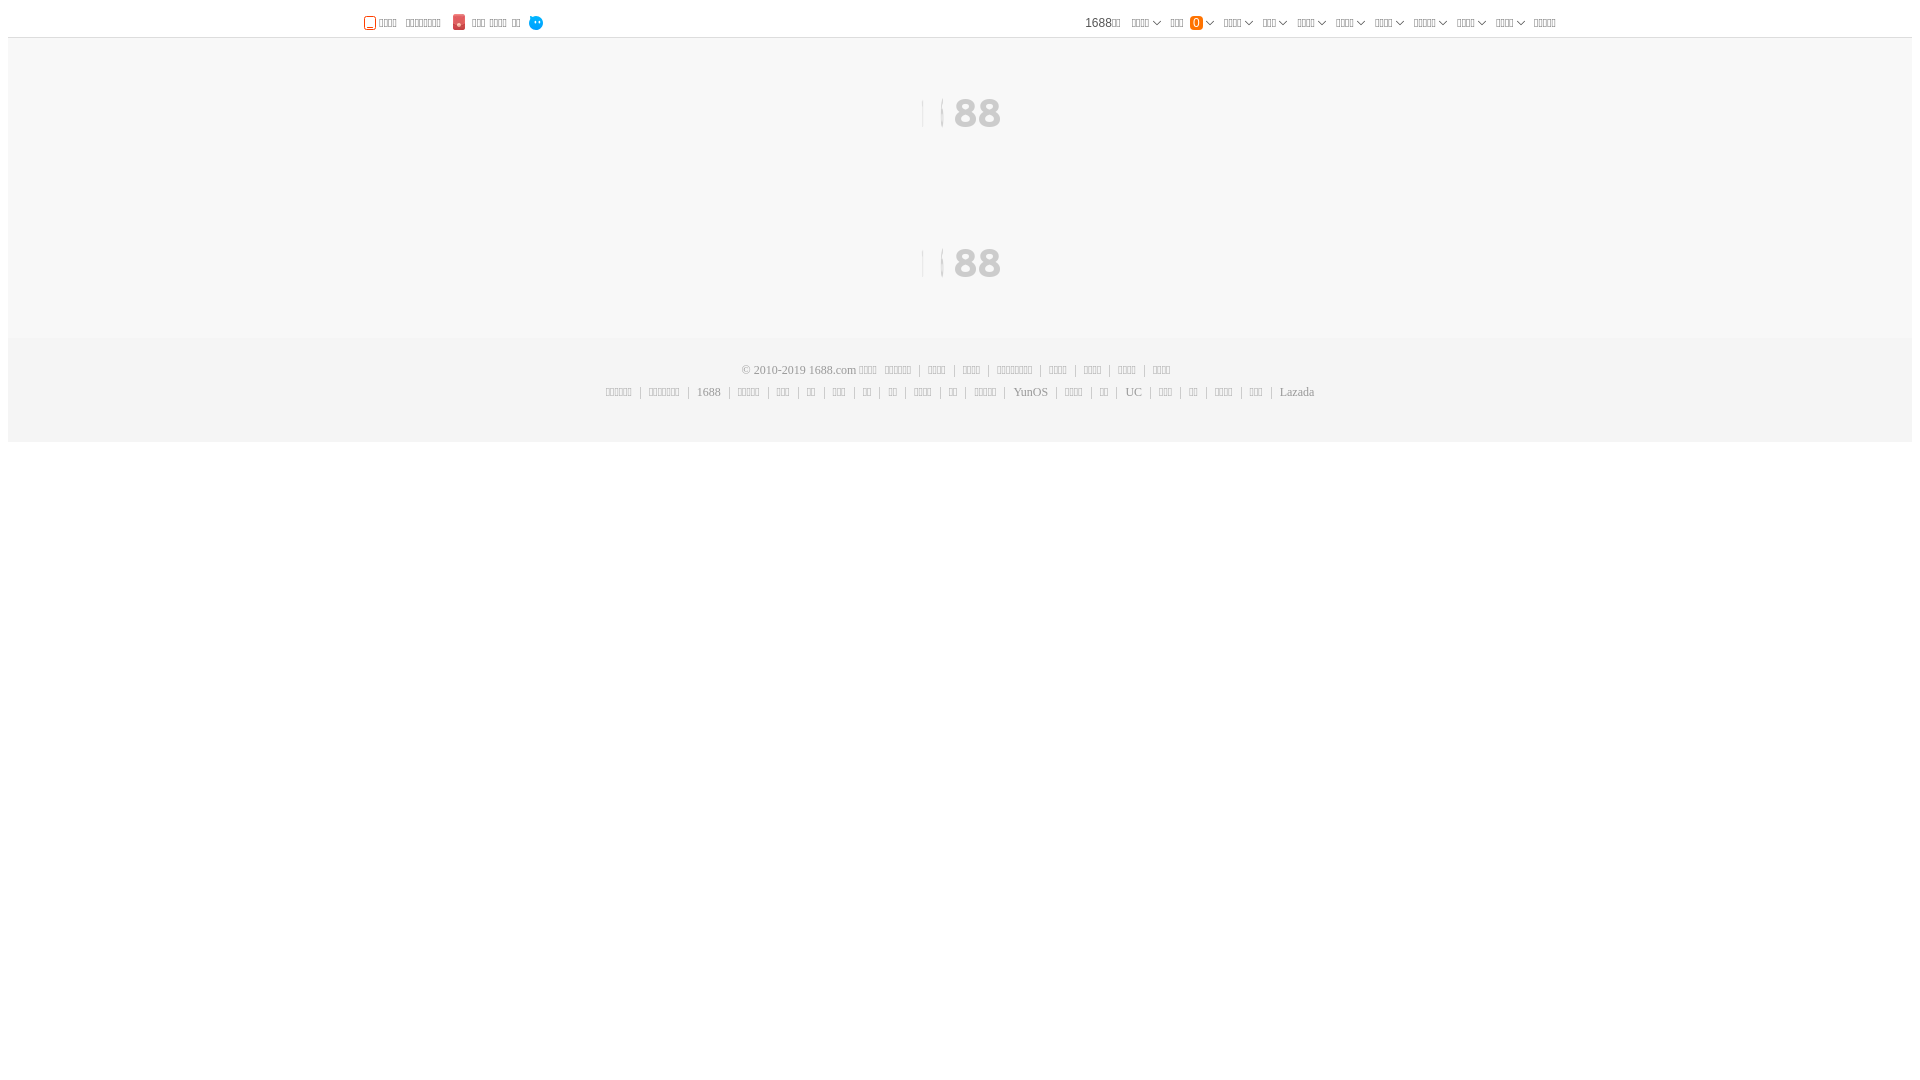  What do you see at coordinates (708, 393) in the screenshot?
I see `1688` at bounding box center [708, 393].